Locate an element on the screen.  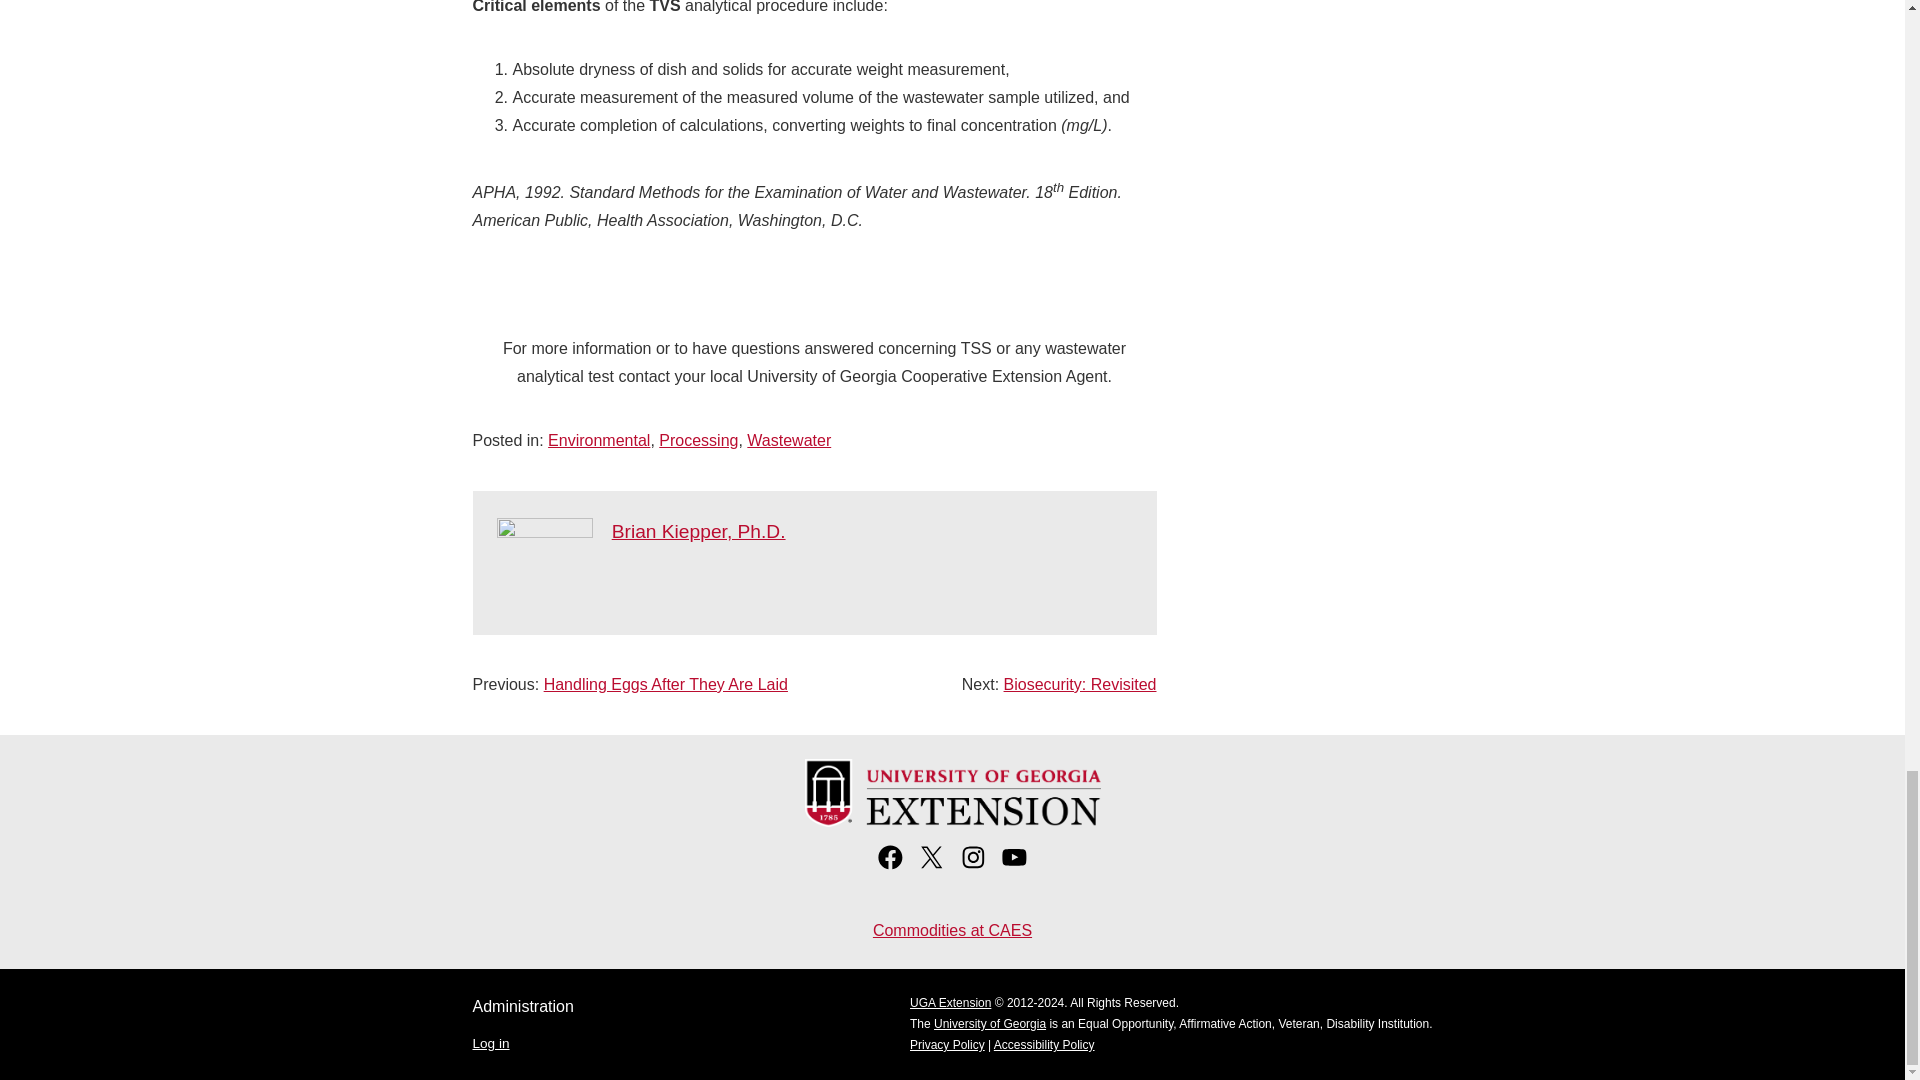
Environmental is located at coordinates (598, 440).